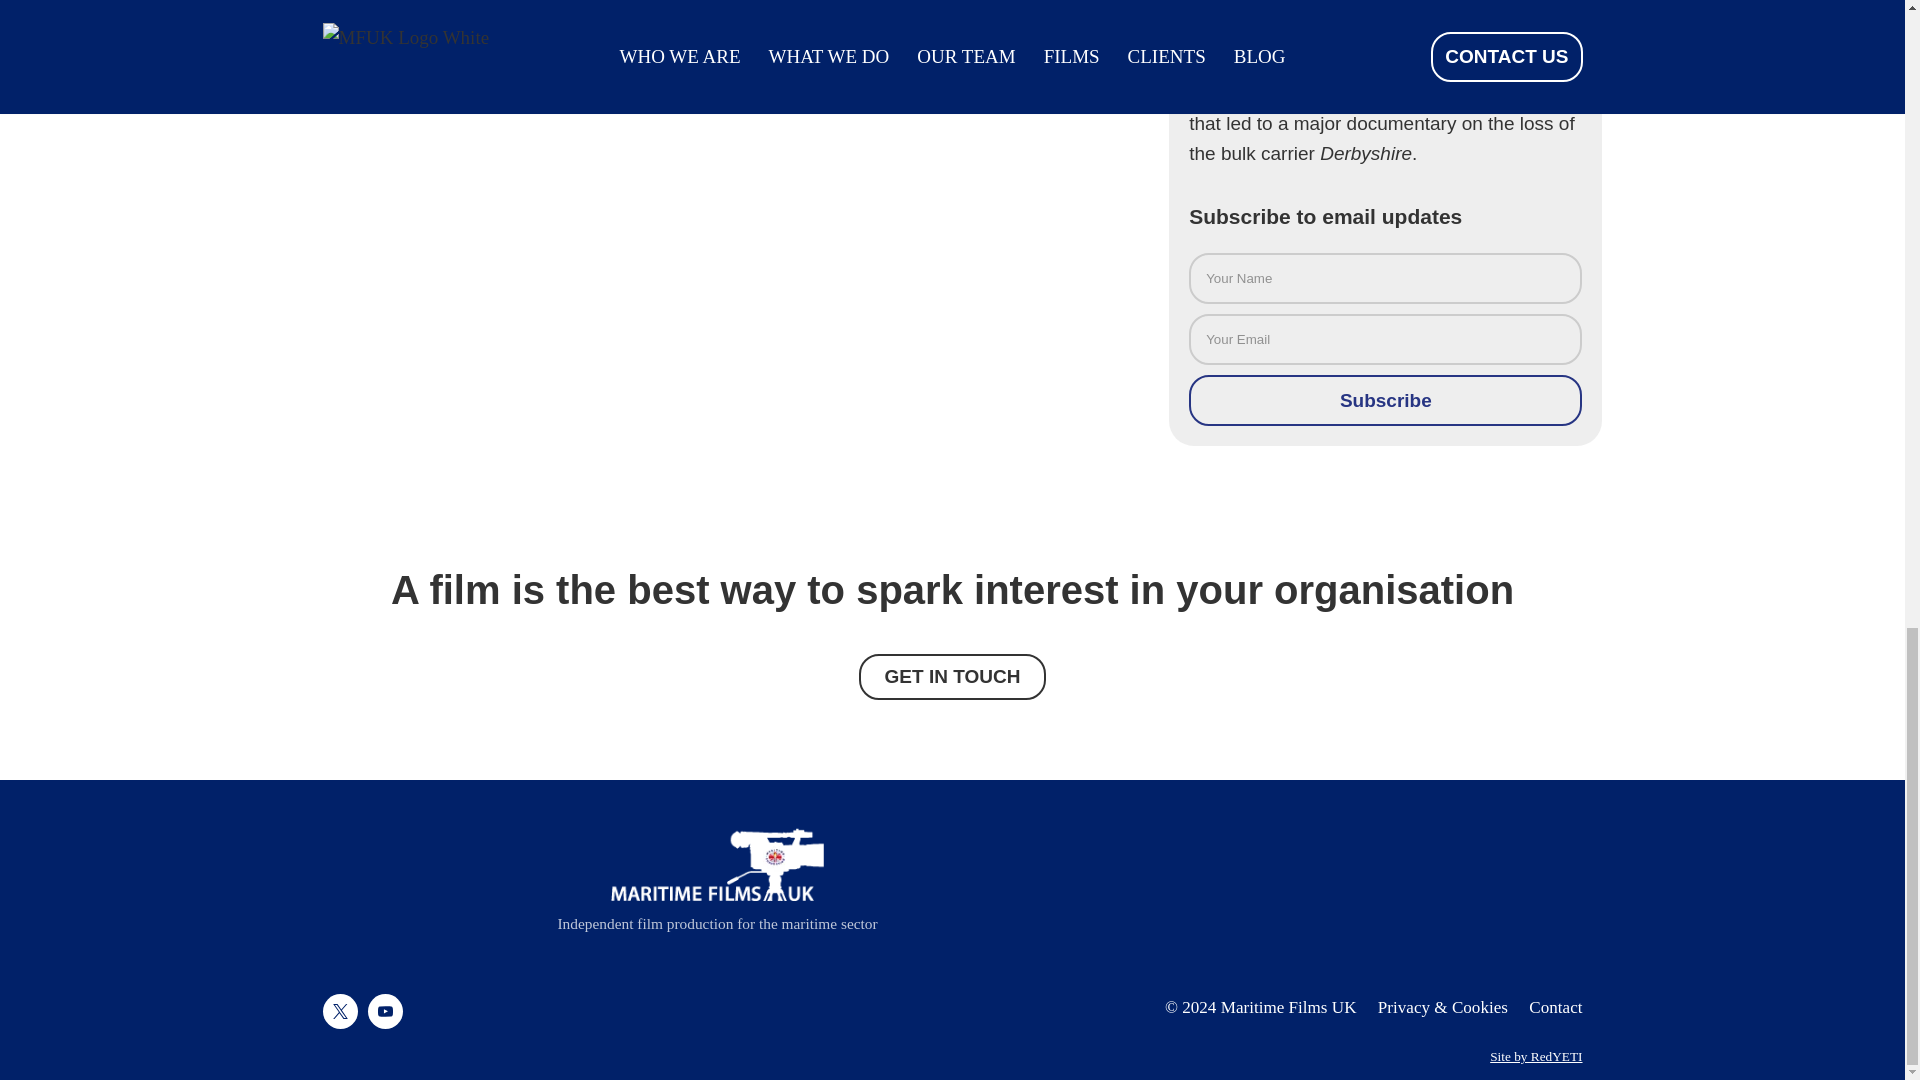 The width and height of the screenshot is (1920, 1080). What do you see at coordinates (340, 1011) in the screenshot?
I see `X` at bounding box center [340, 1011].